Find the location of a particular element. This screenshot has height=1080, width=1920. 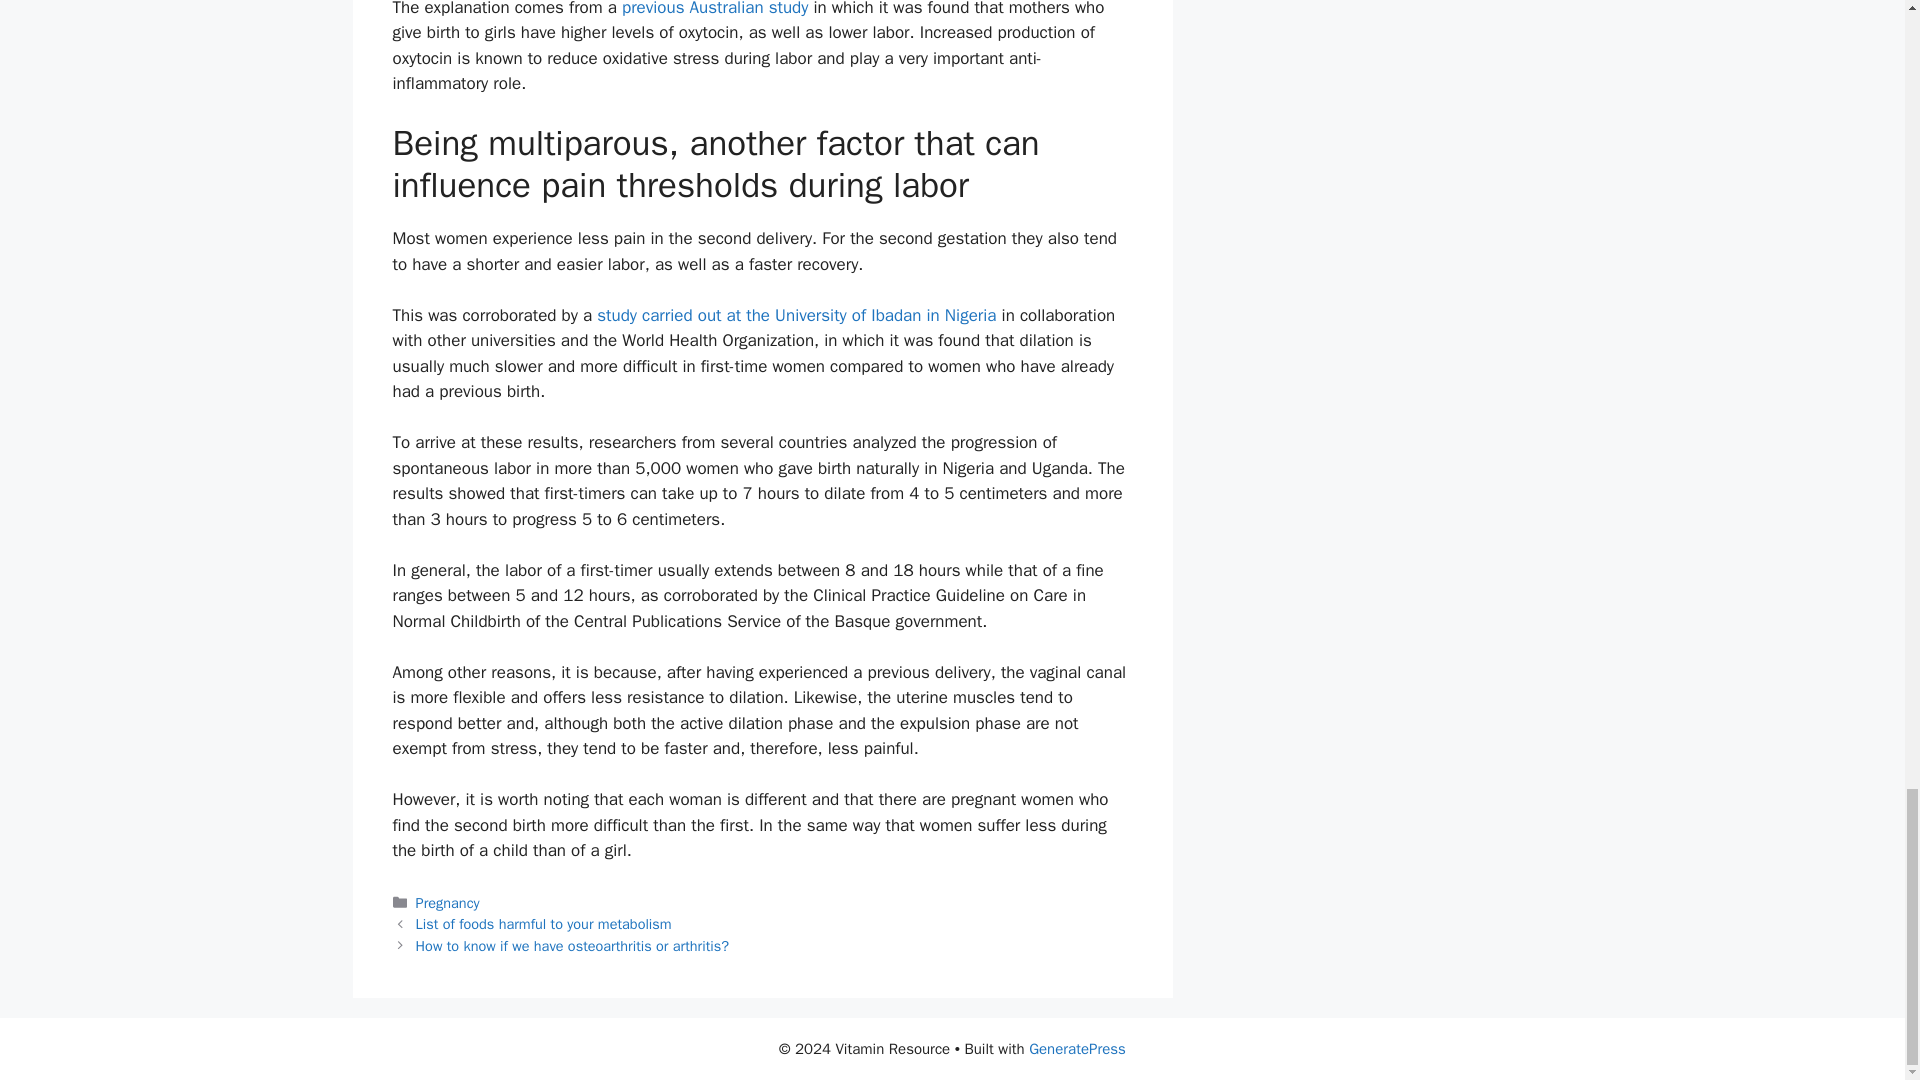

Pregnancy is located at coordinates (448, 902).